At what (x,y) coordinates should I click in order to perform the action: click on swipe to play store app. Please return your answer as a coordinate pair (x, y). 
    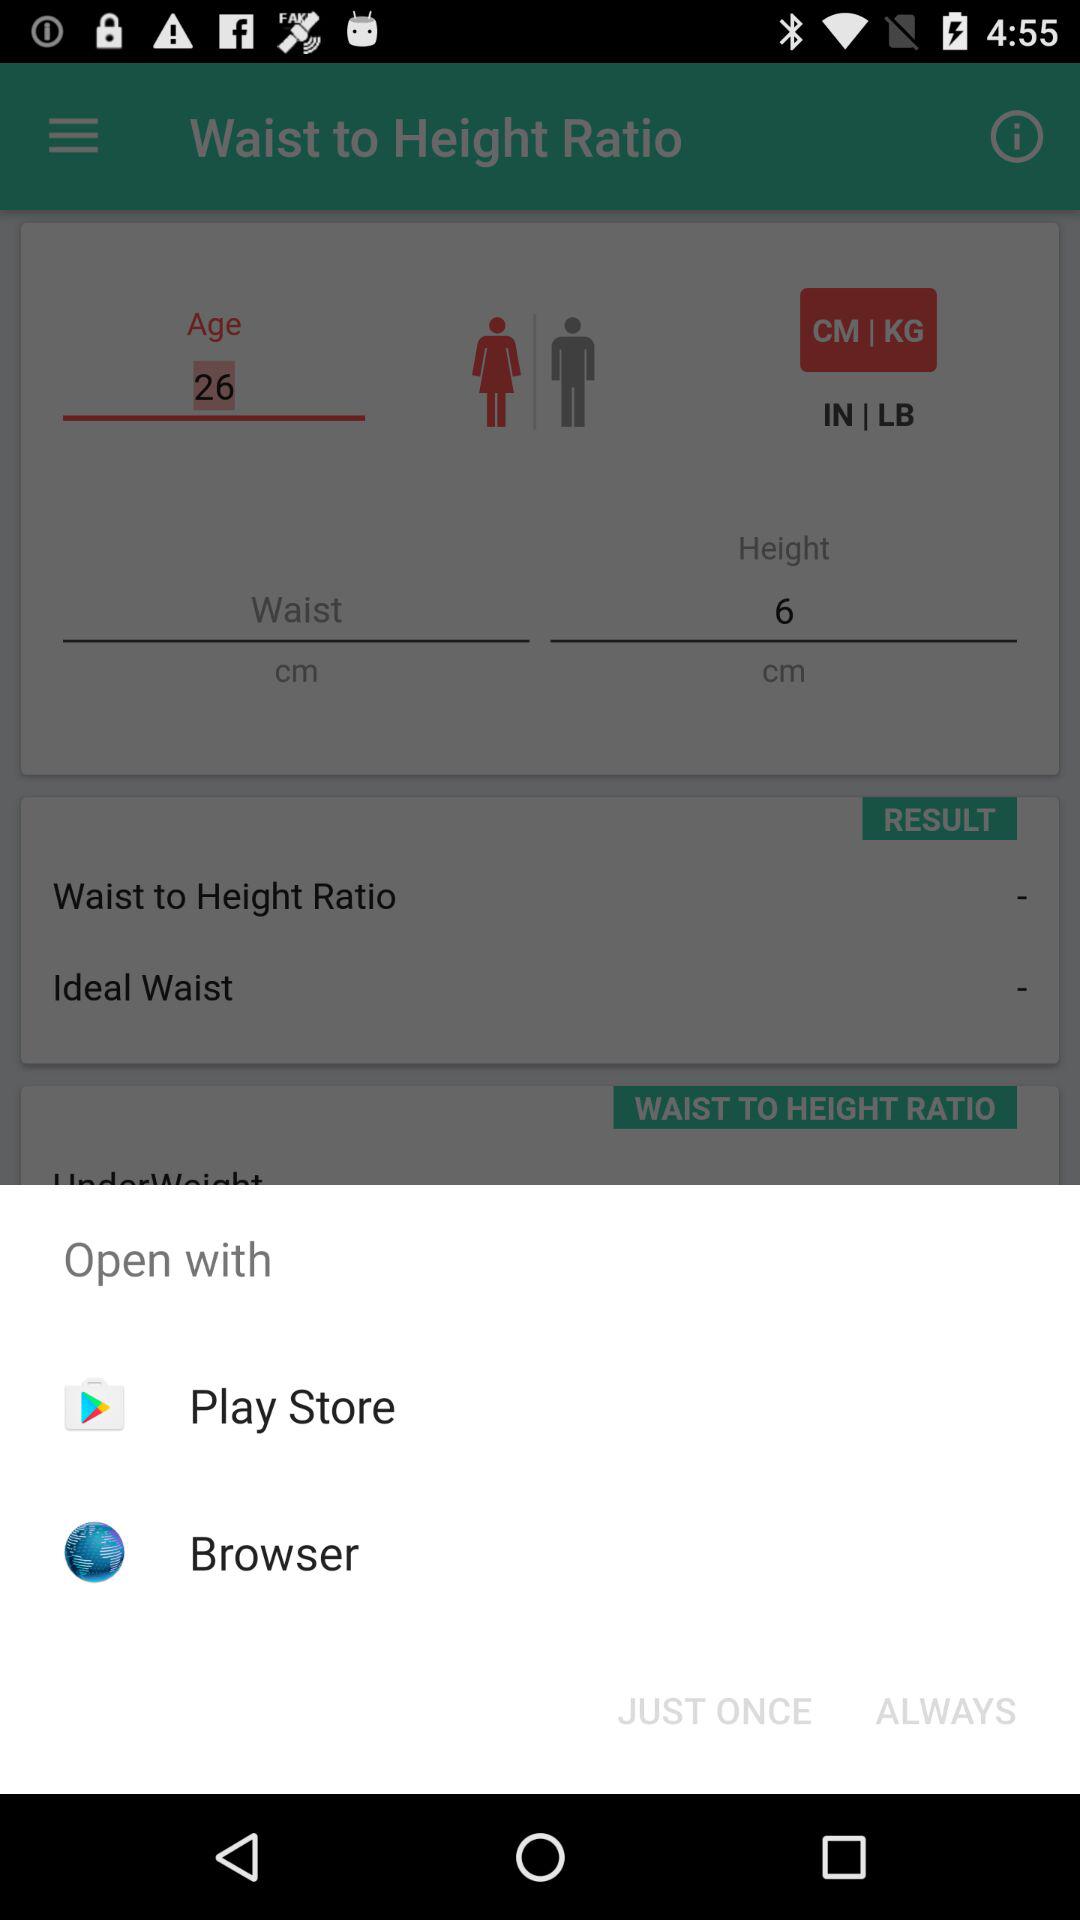
    Looking at the image, I should click on (292, 1405).